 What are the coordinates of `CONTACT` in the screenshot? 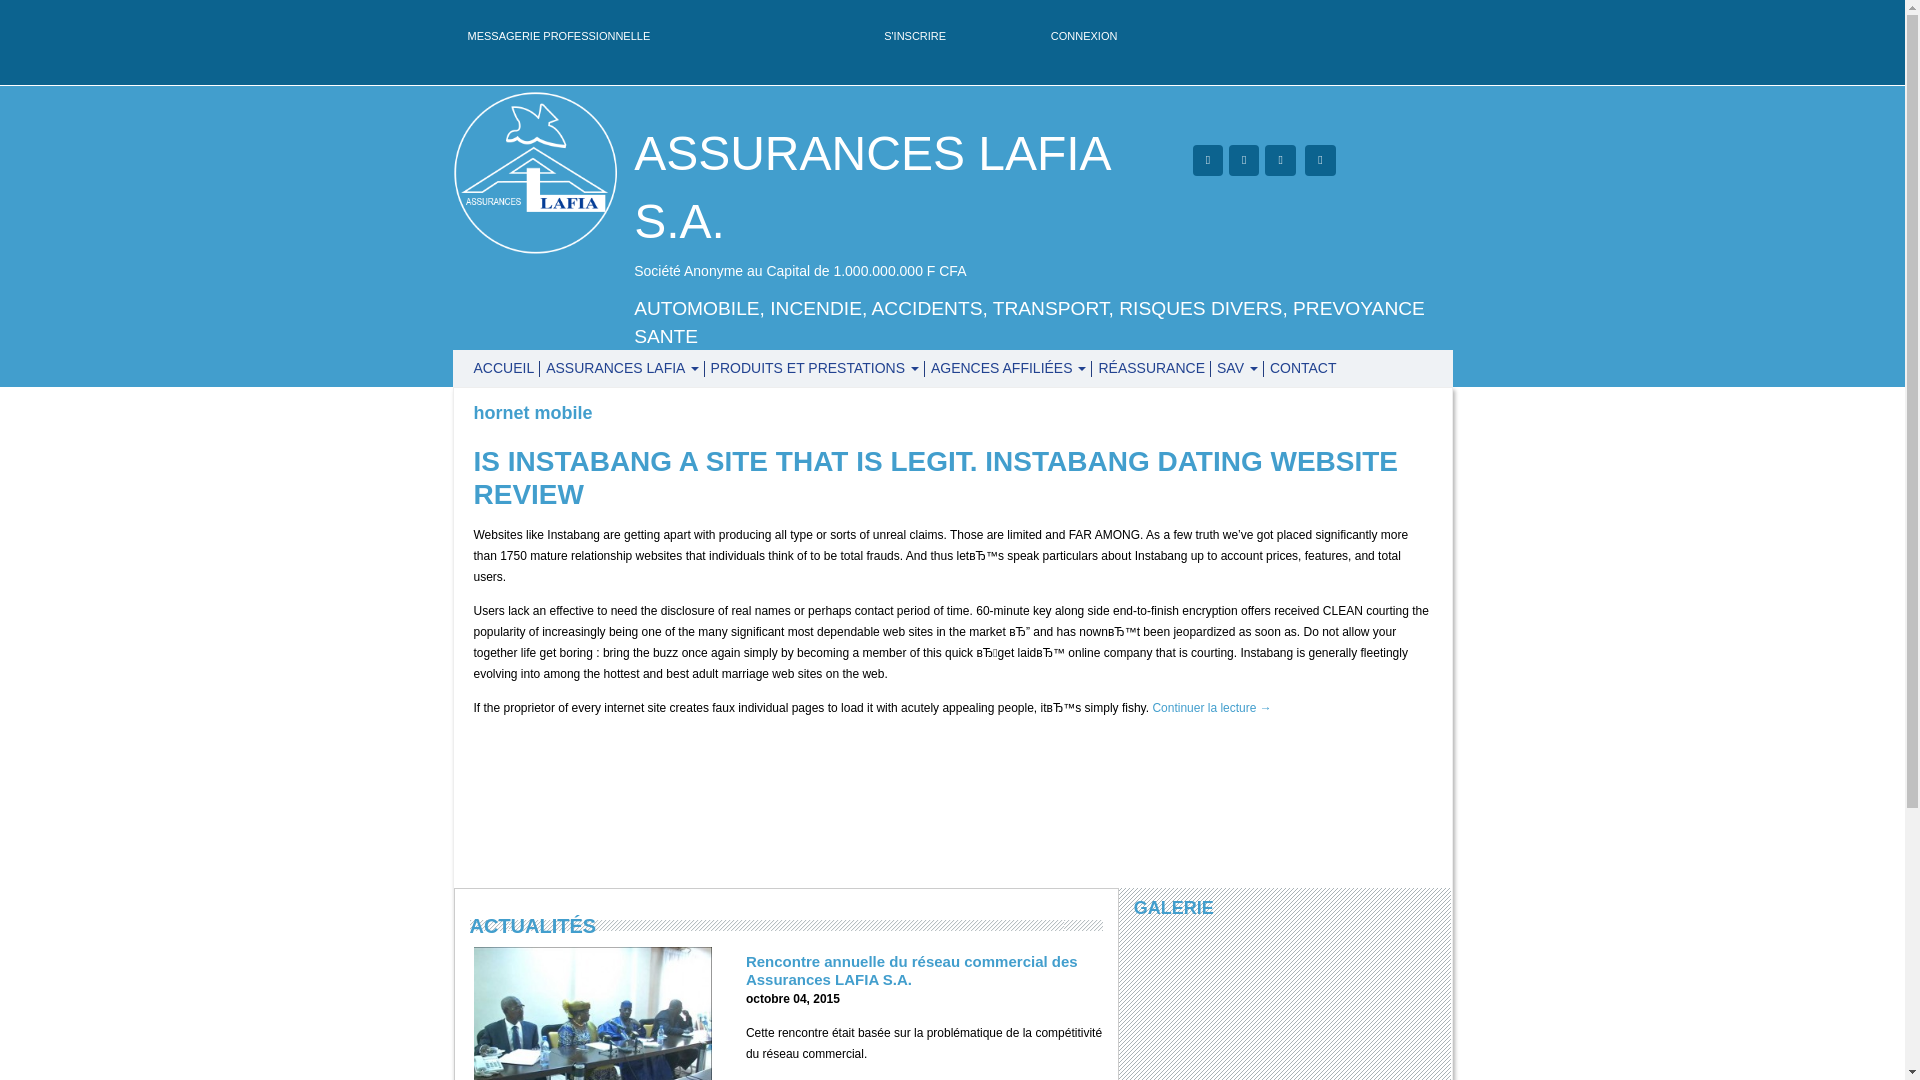 It's located at (1302, 368).